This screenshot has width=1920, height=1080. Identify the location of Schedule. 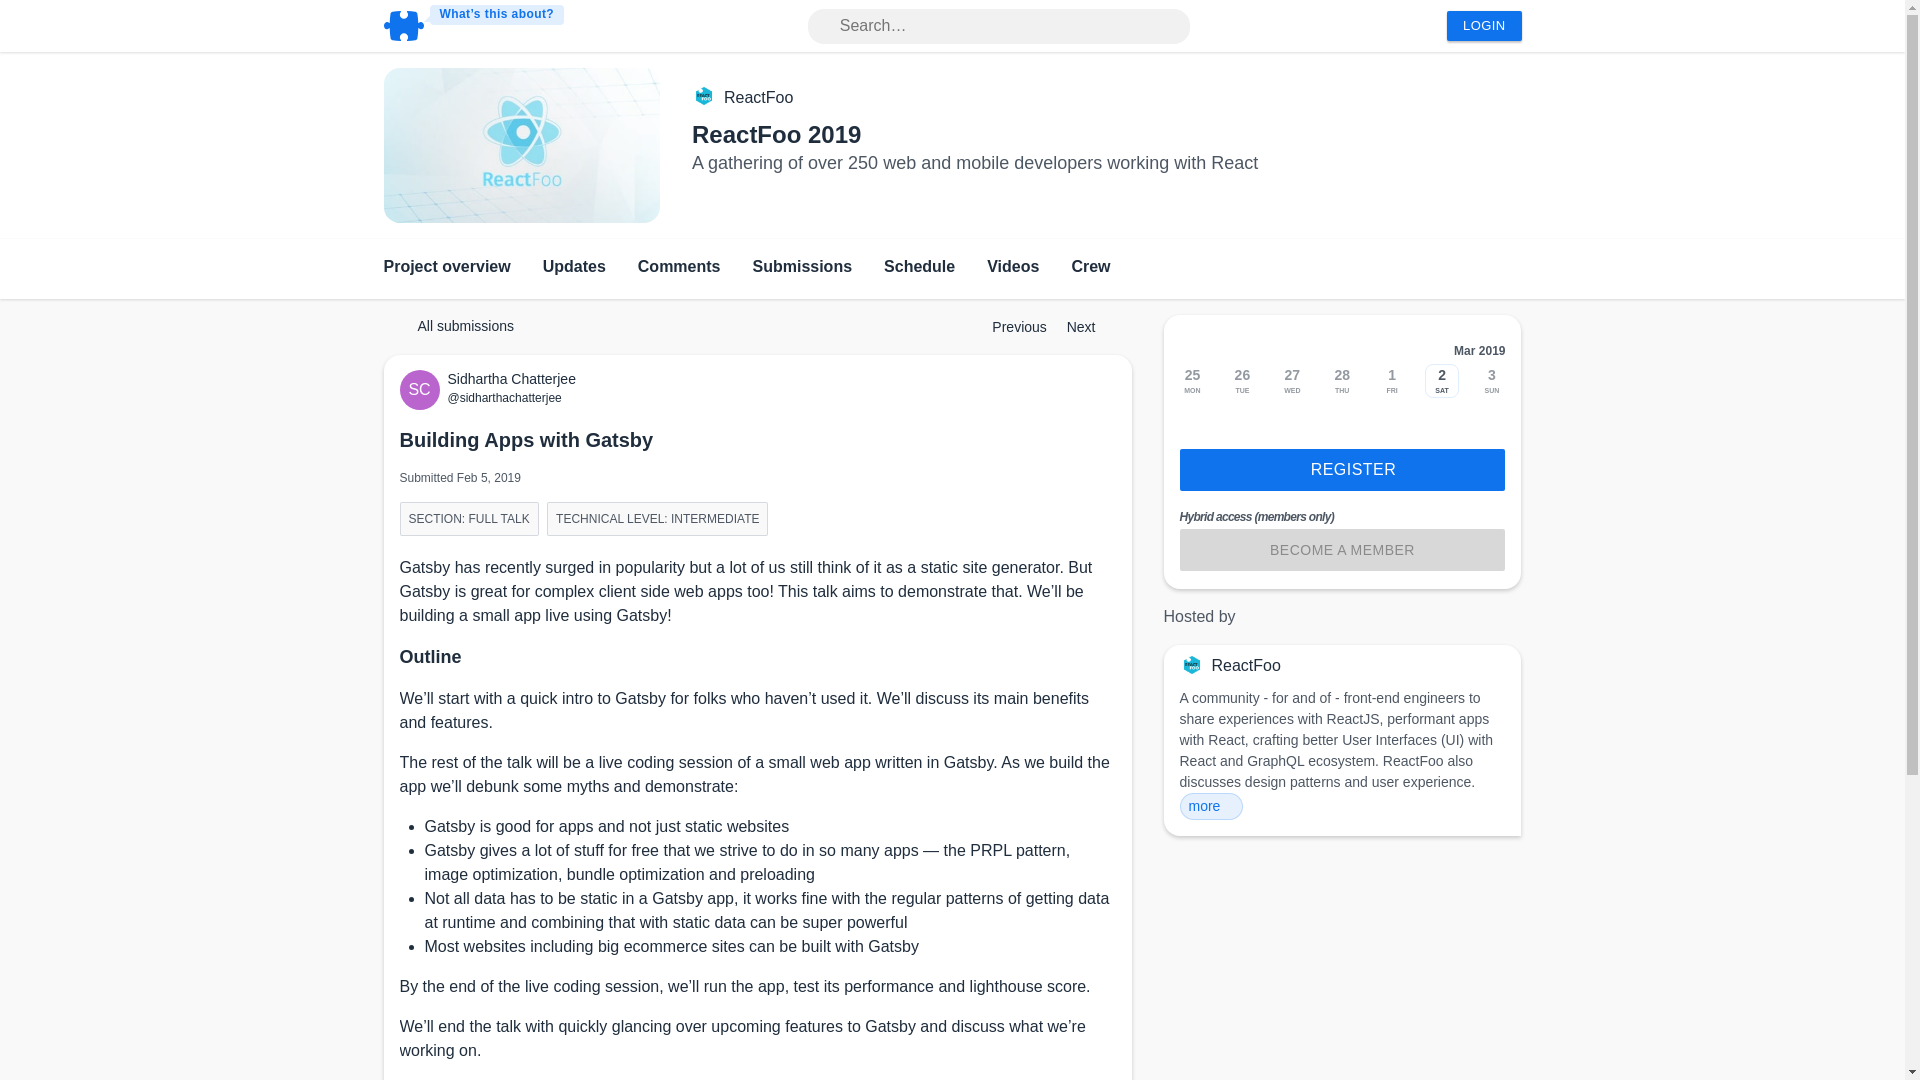
(918, 268).